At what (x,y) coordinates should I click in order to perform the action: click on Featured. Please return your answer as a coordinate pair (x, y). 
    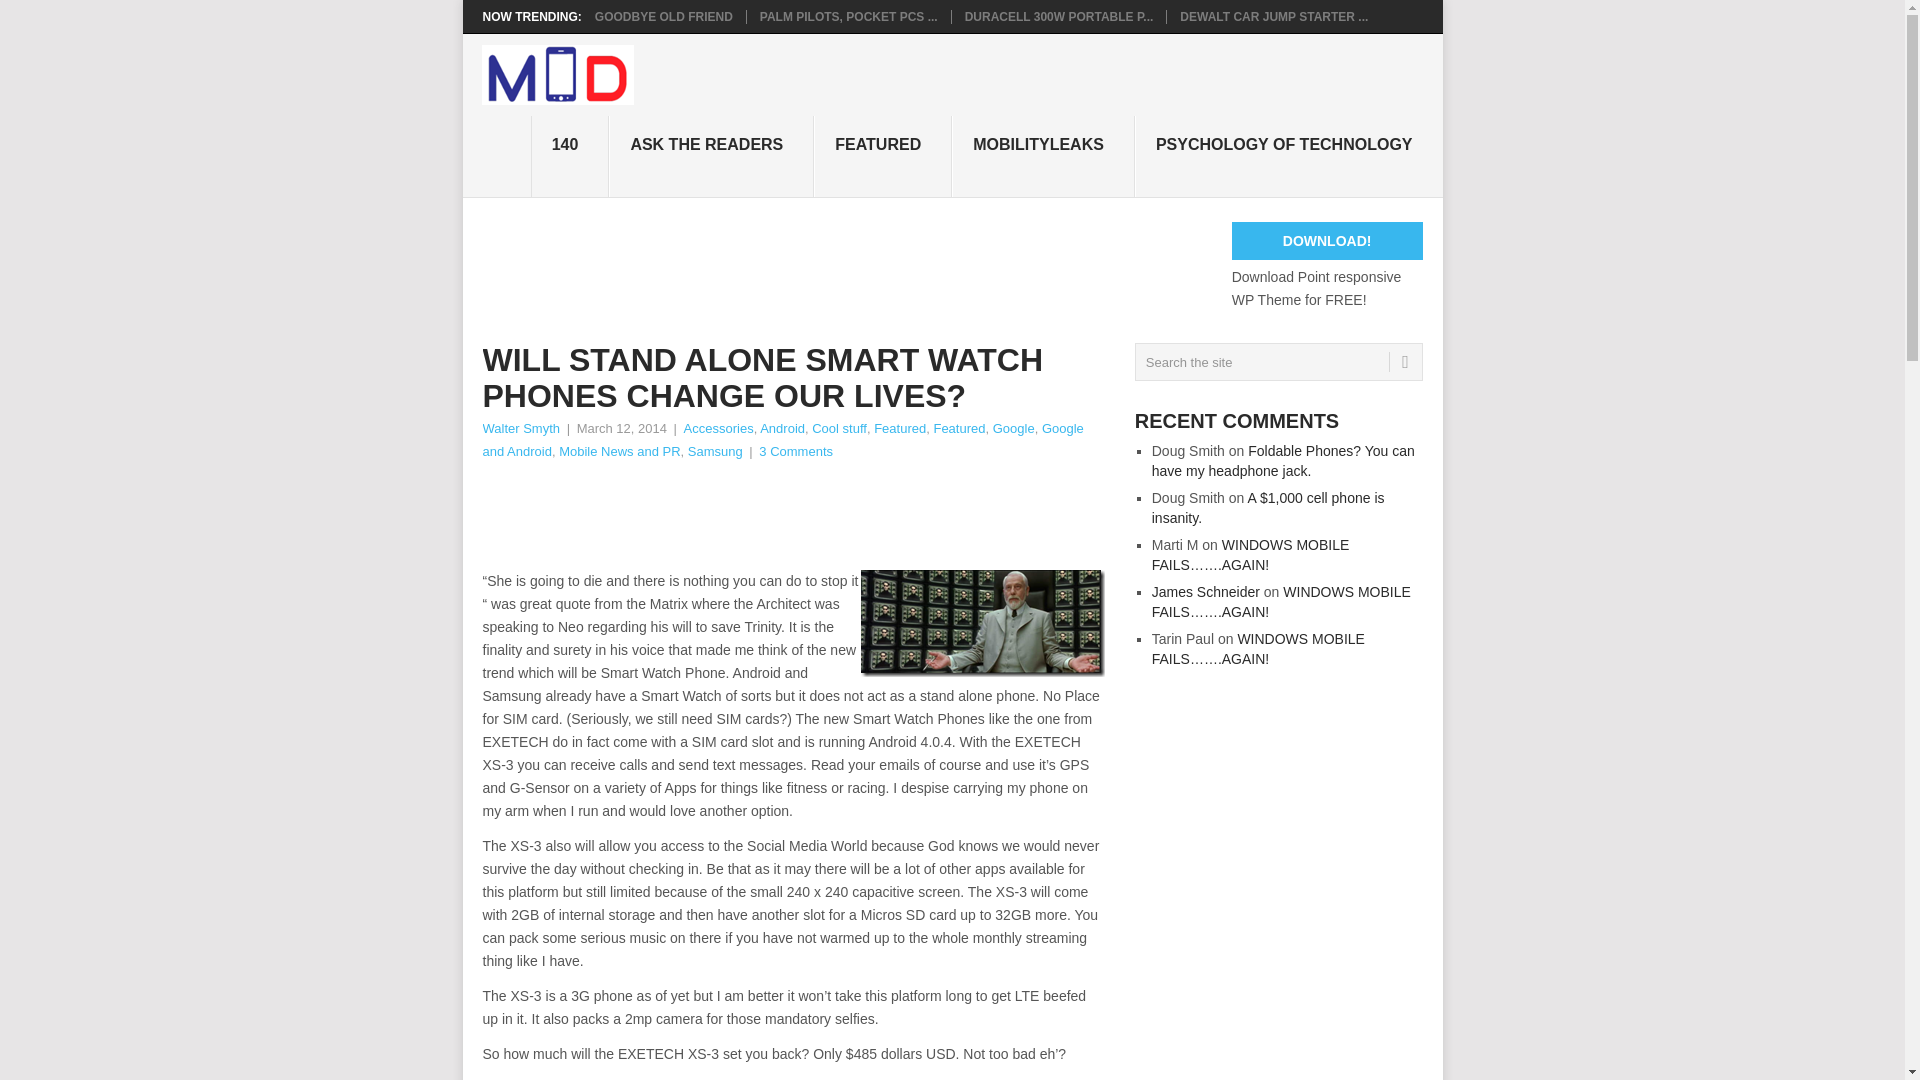
    Looking at the image, I should click on (958, 428).